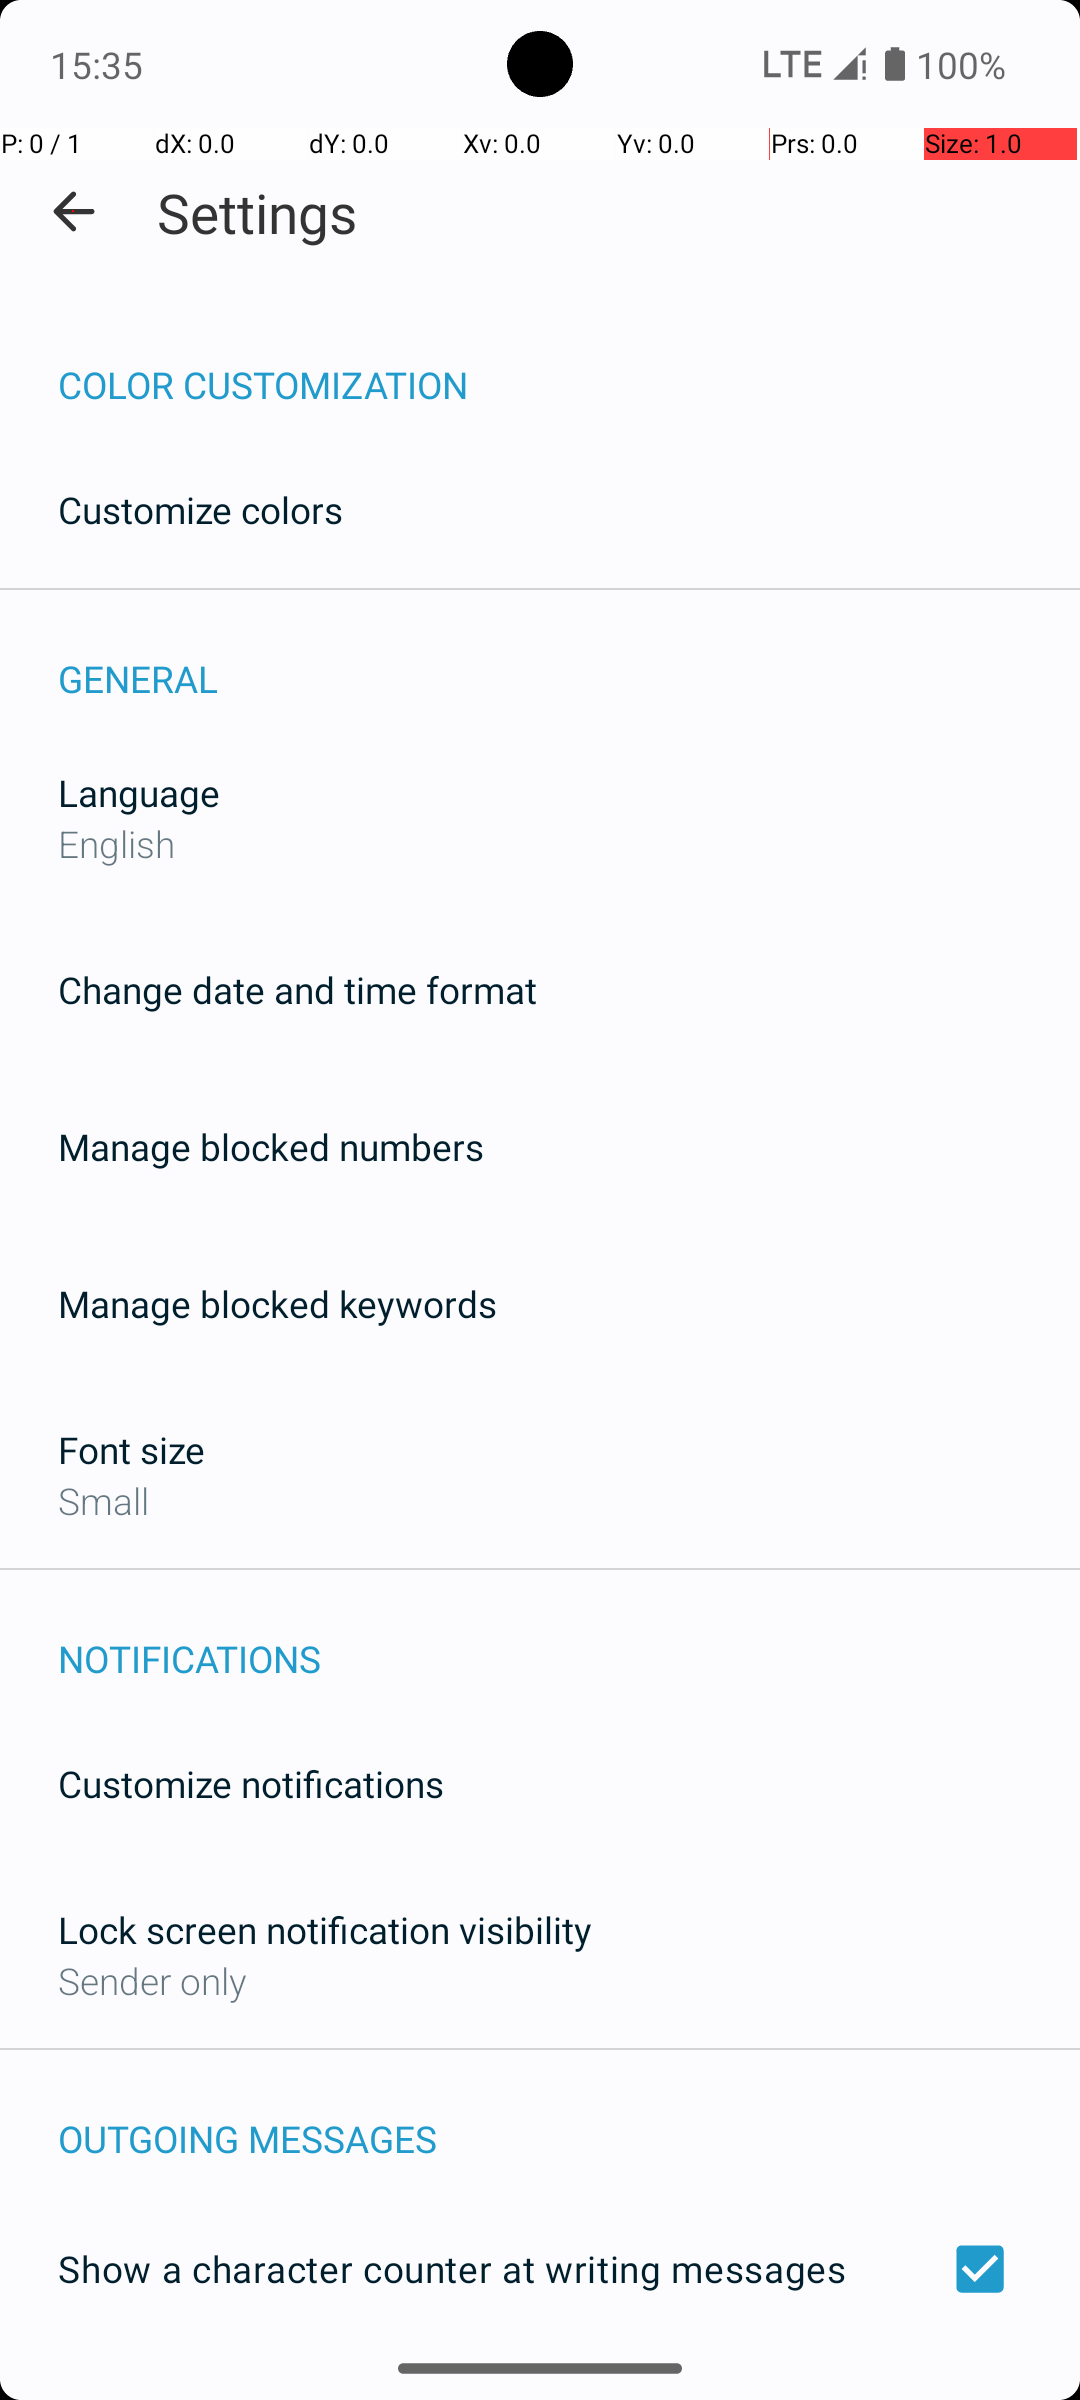  Describe the element at coordinates (540, 2387) in the screenshot. I see `Remove accents and diacritics at sending messages` at that location.